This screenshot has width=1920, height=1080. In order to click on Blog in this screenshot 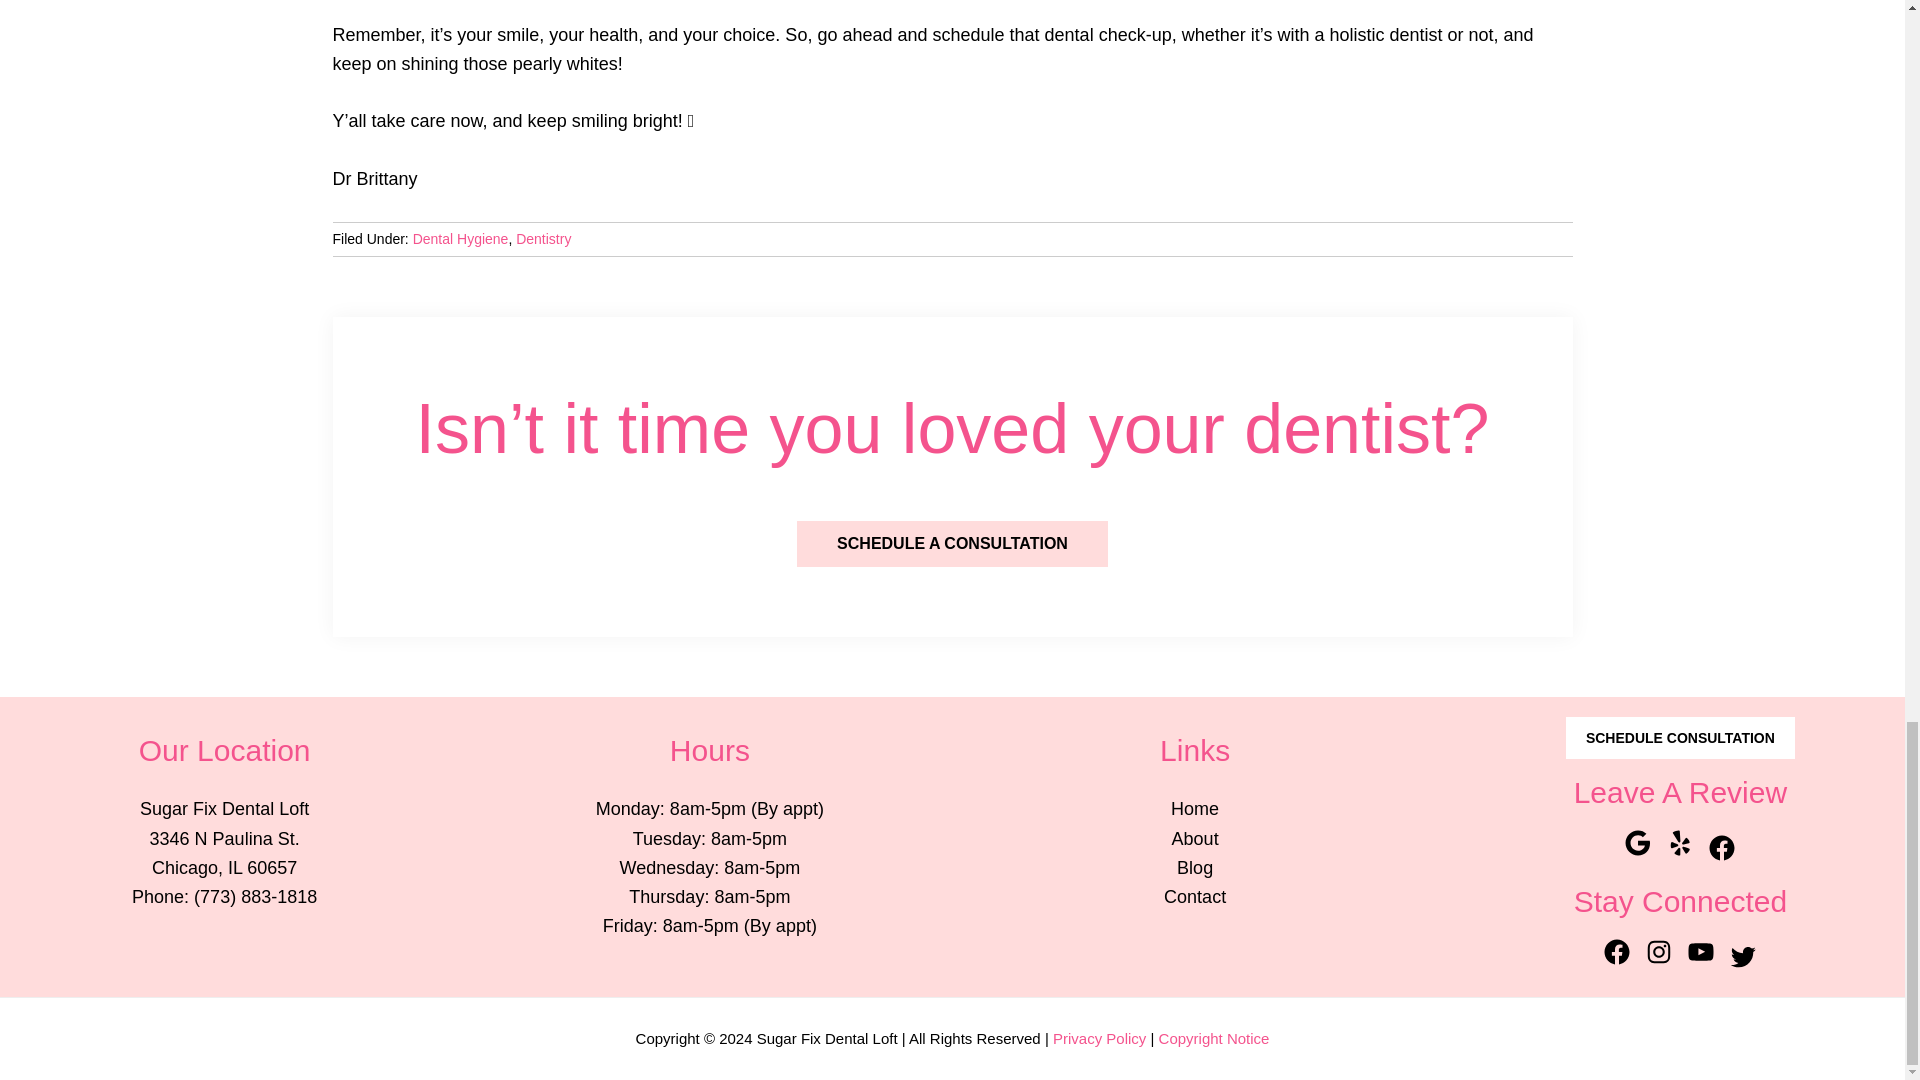, I will do `click(1194, 868)`.